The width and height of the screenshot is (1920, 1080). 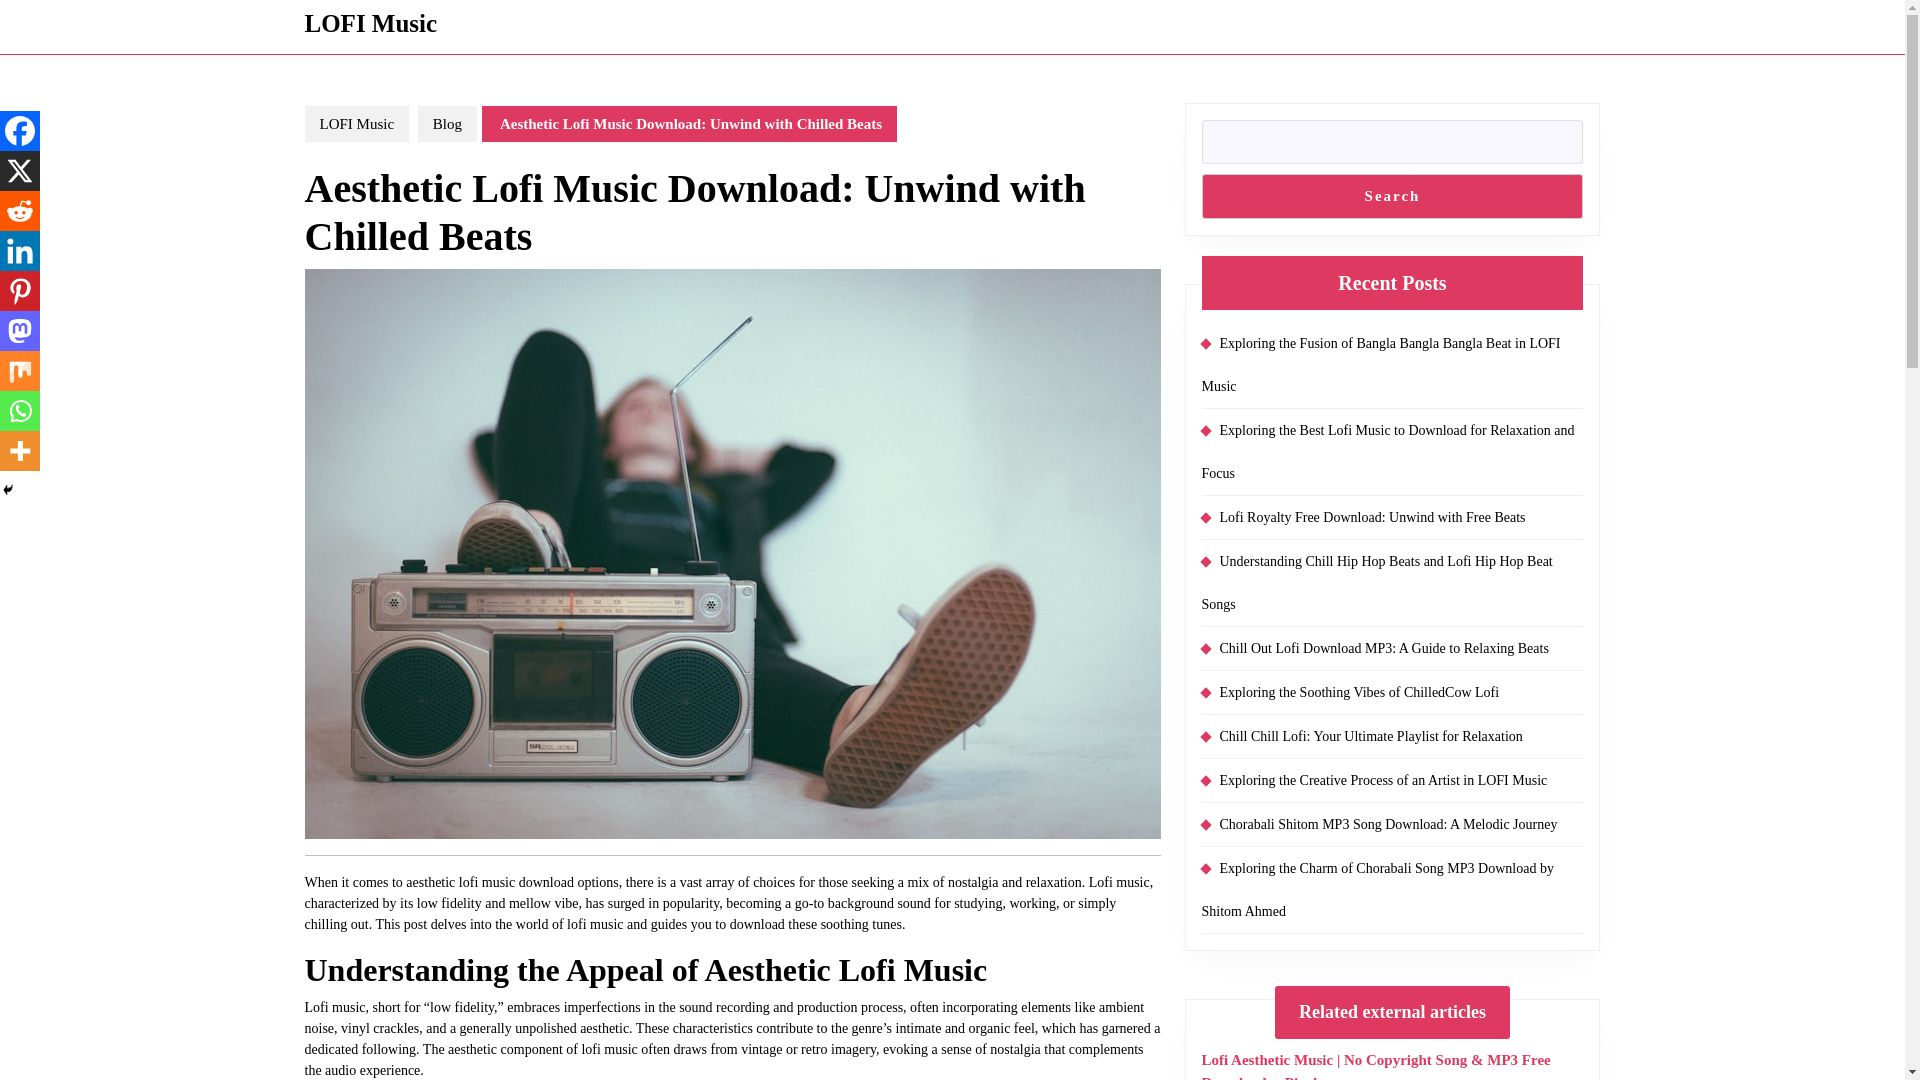 What do you see at coordinates (1372, 516) in the screenshot?
I see `Lofi Royalty Free Download: Unwind with Free Beats` at bounding box center [1372, 516].